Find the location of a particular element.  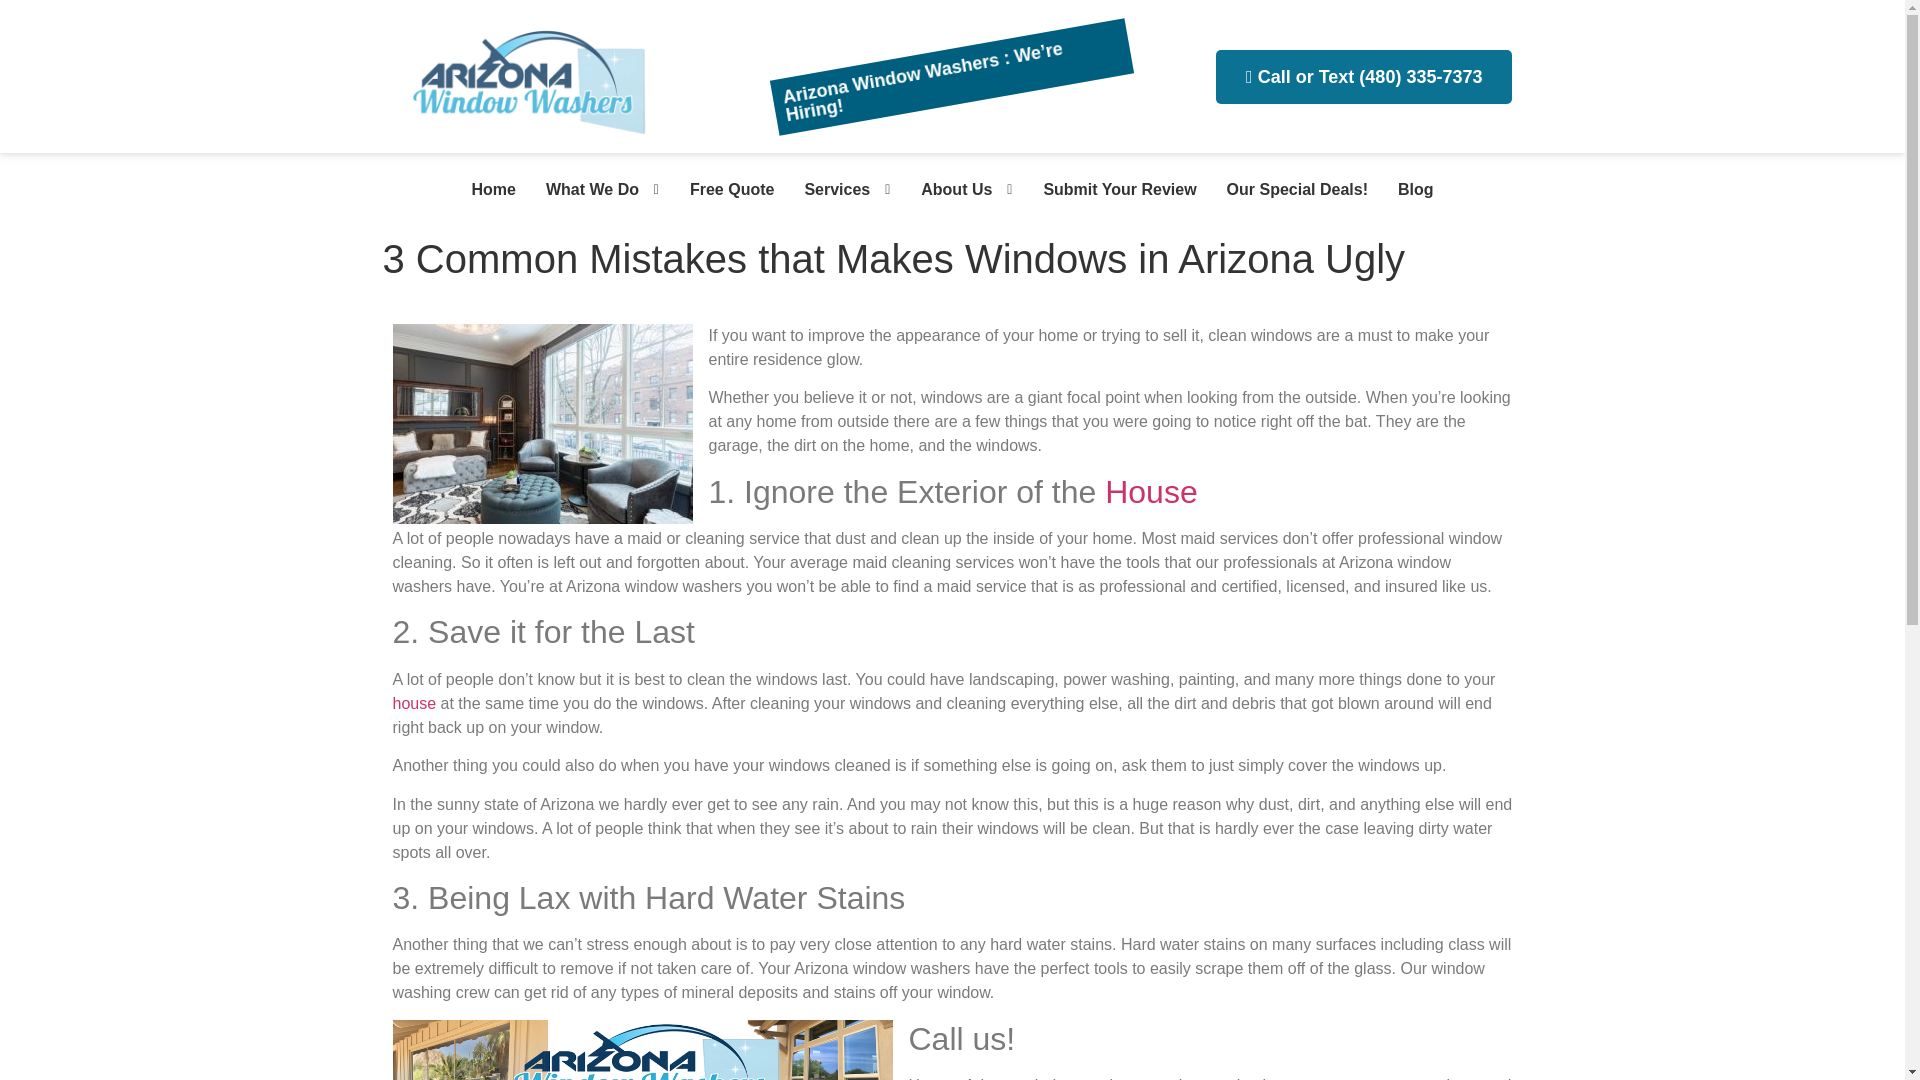

Blog is located at coordinates (1408, 190).